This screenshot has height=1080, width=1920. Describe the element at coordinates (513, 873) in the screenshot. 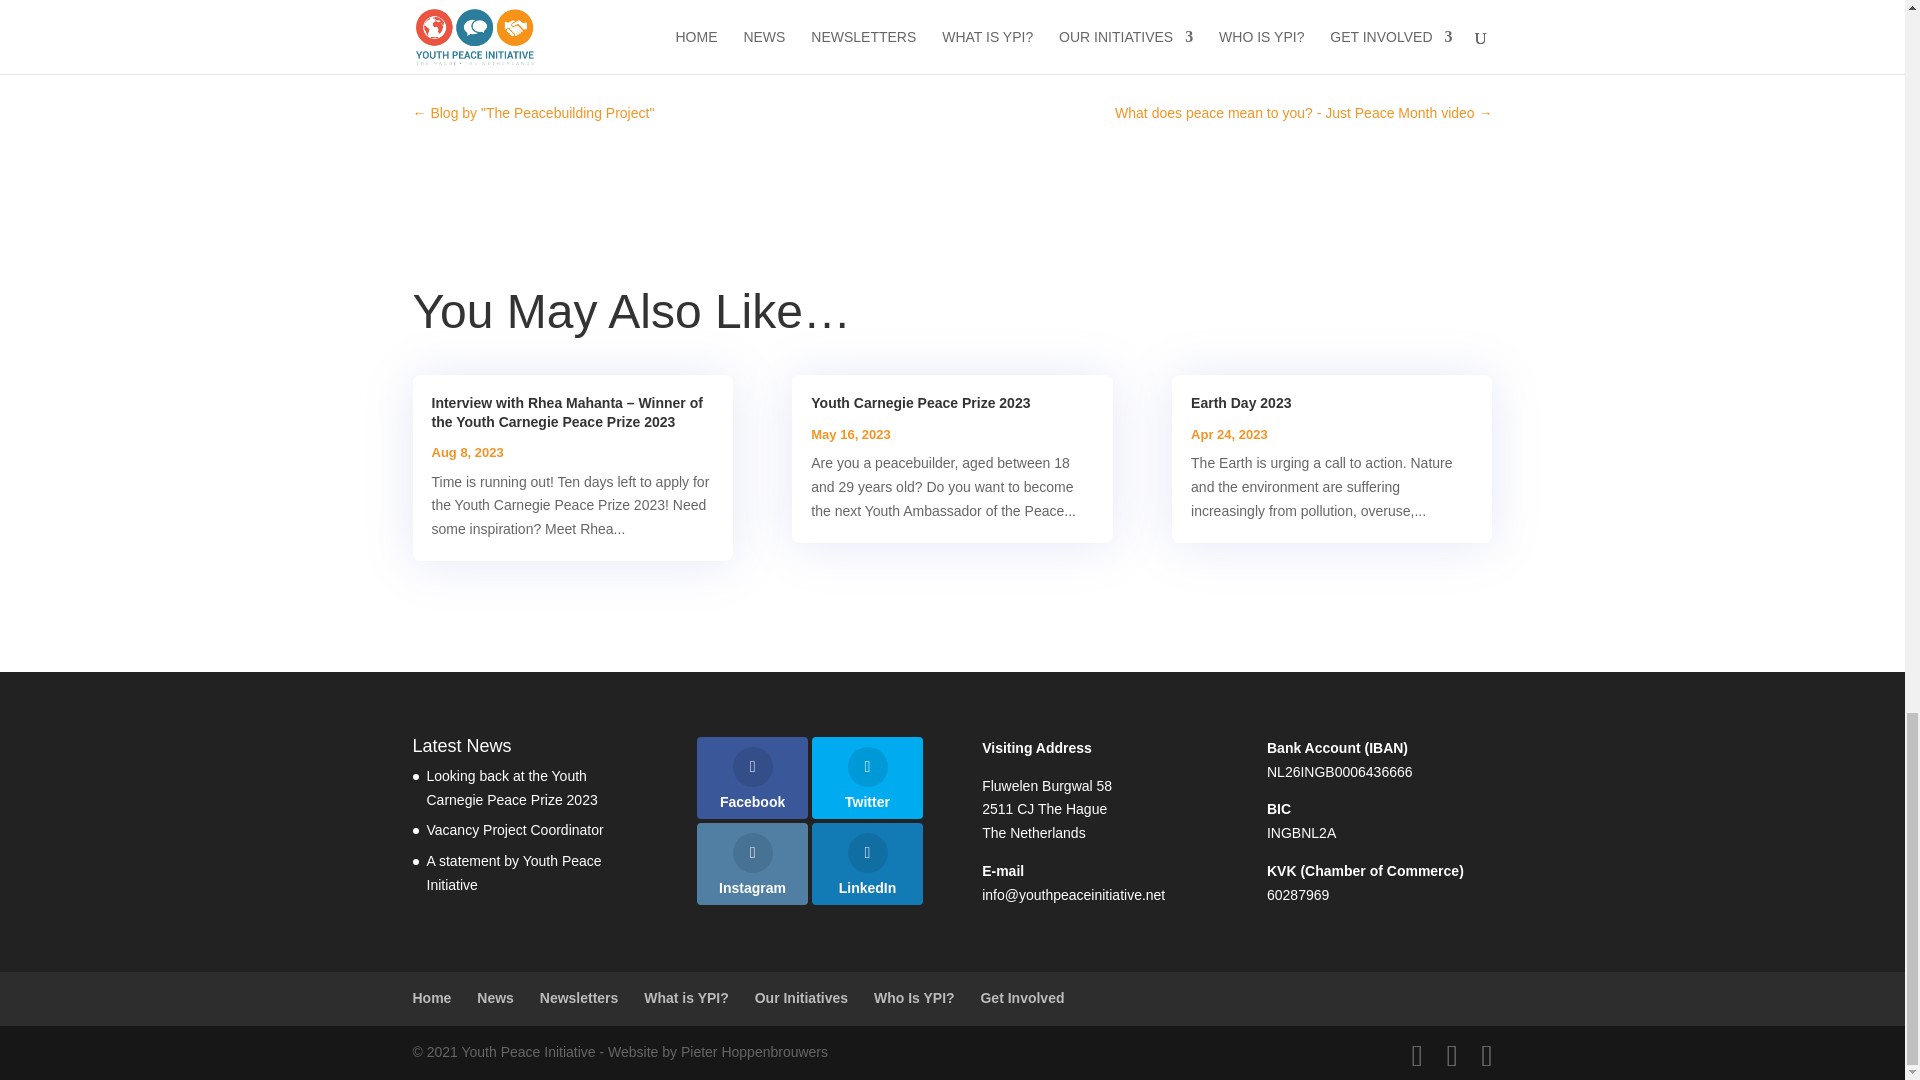

I see `A statement by Youth Peace Initiative` at that location.